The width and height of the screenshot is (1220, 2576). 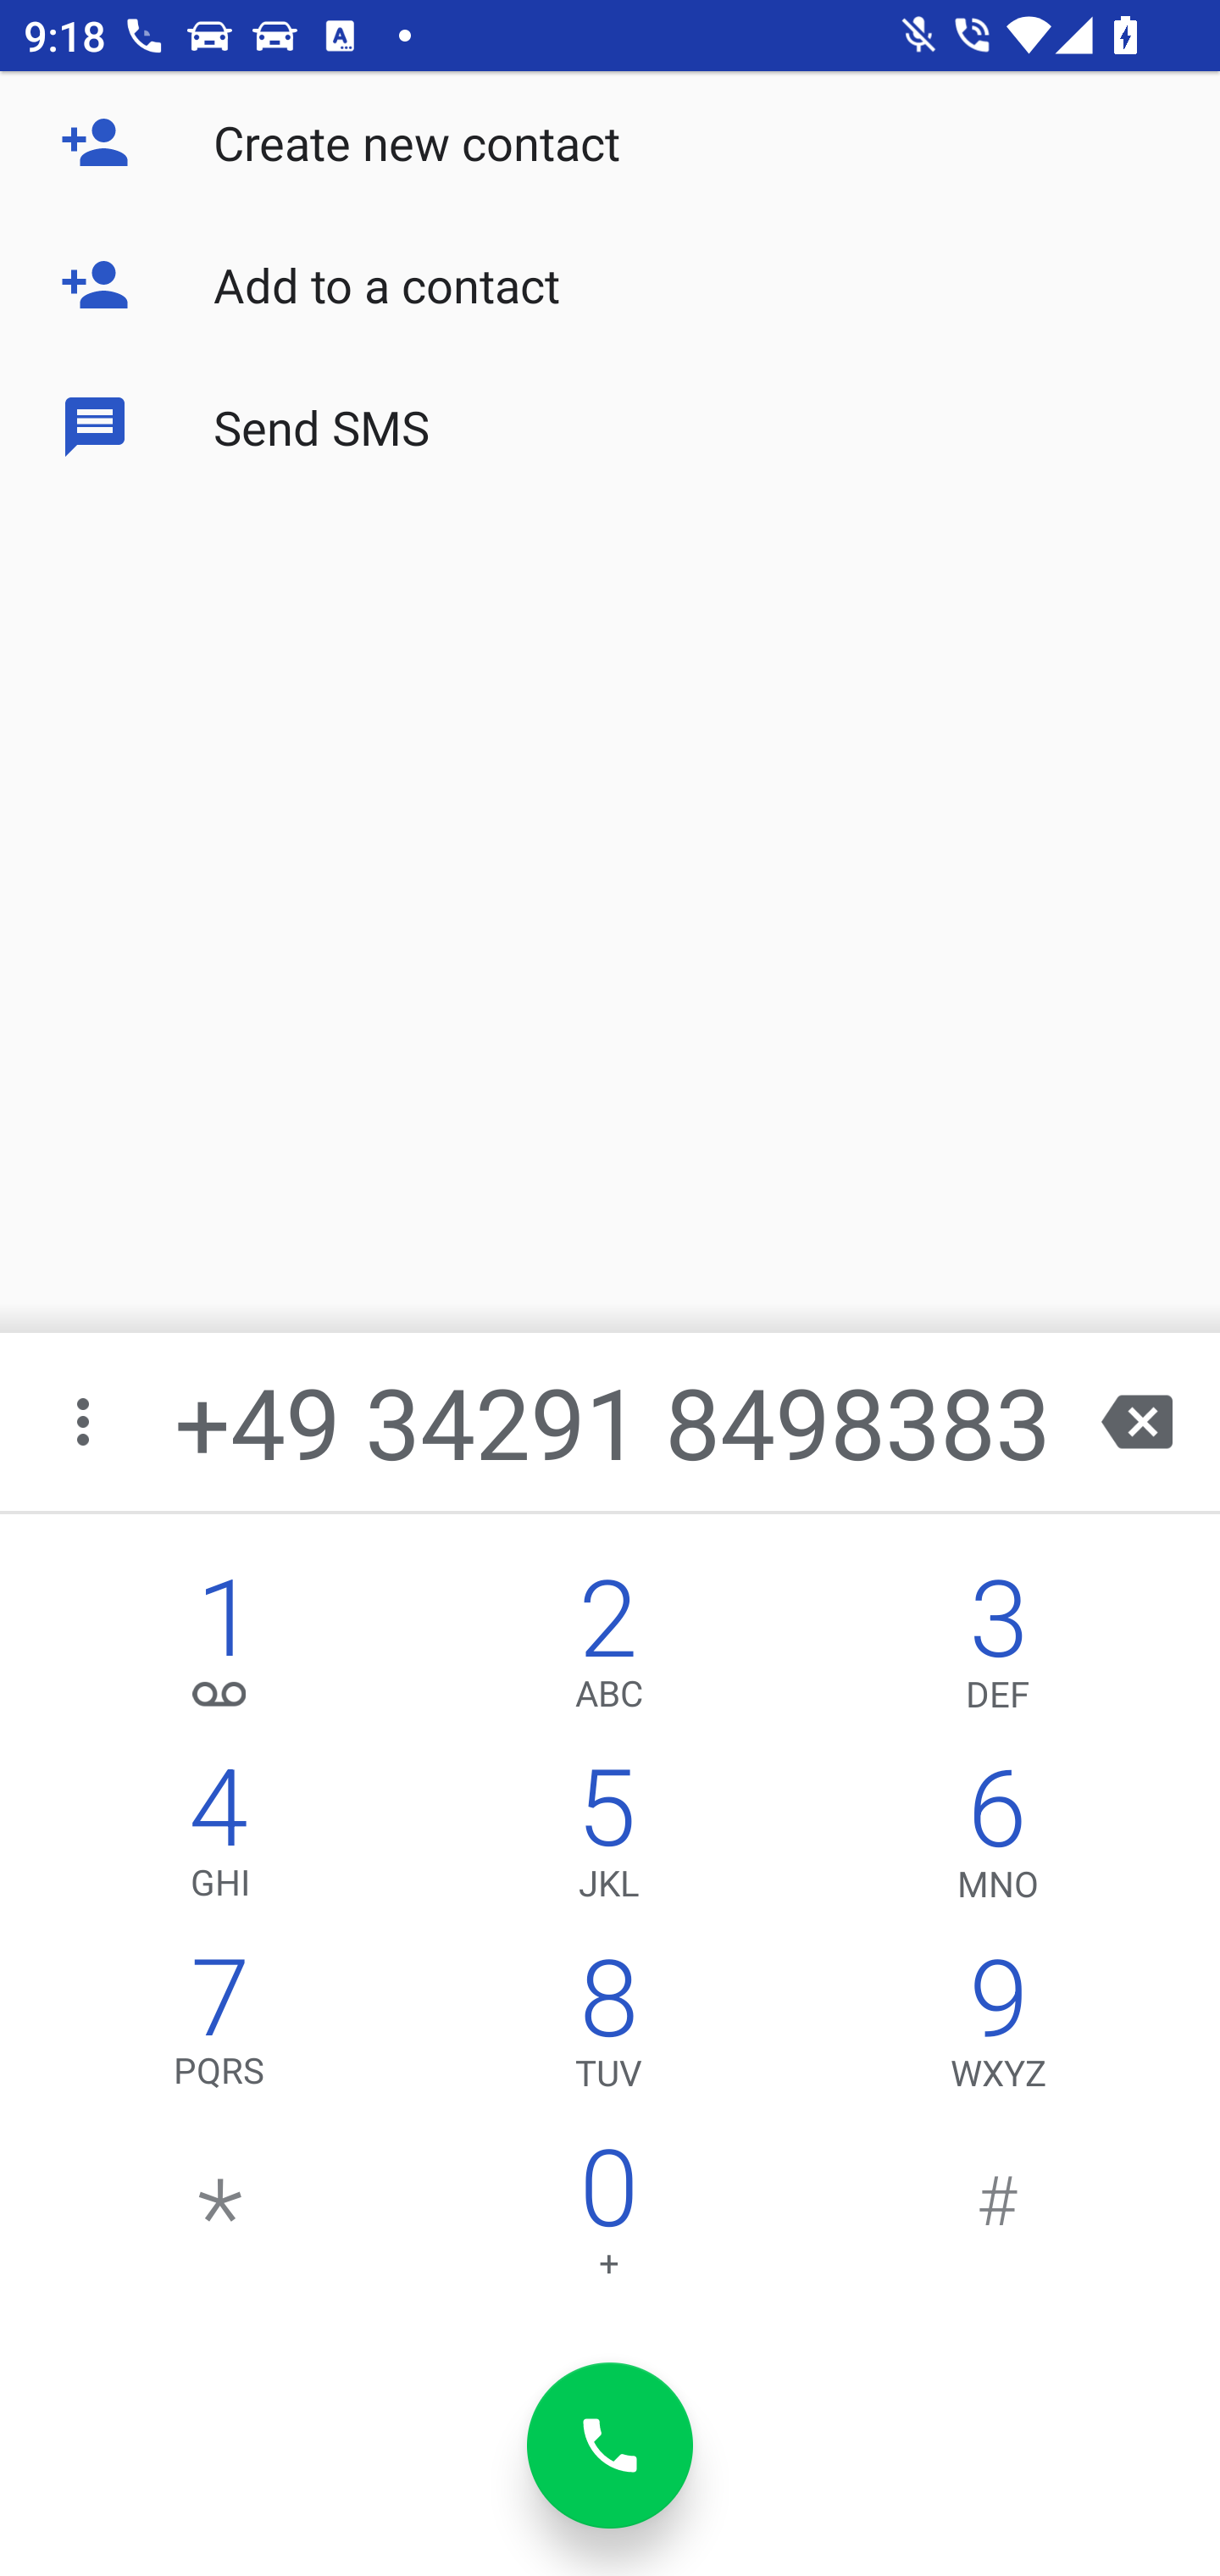 What do you see at coordinates (613, 1422) in the screenshot?
I see `+49 34291 8498383` at bounding box center [613, 1422].